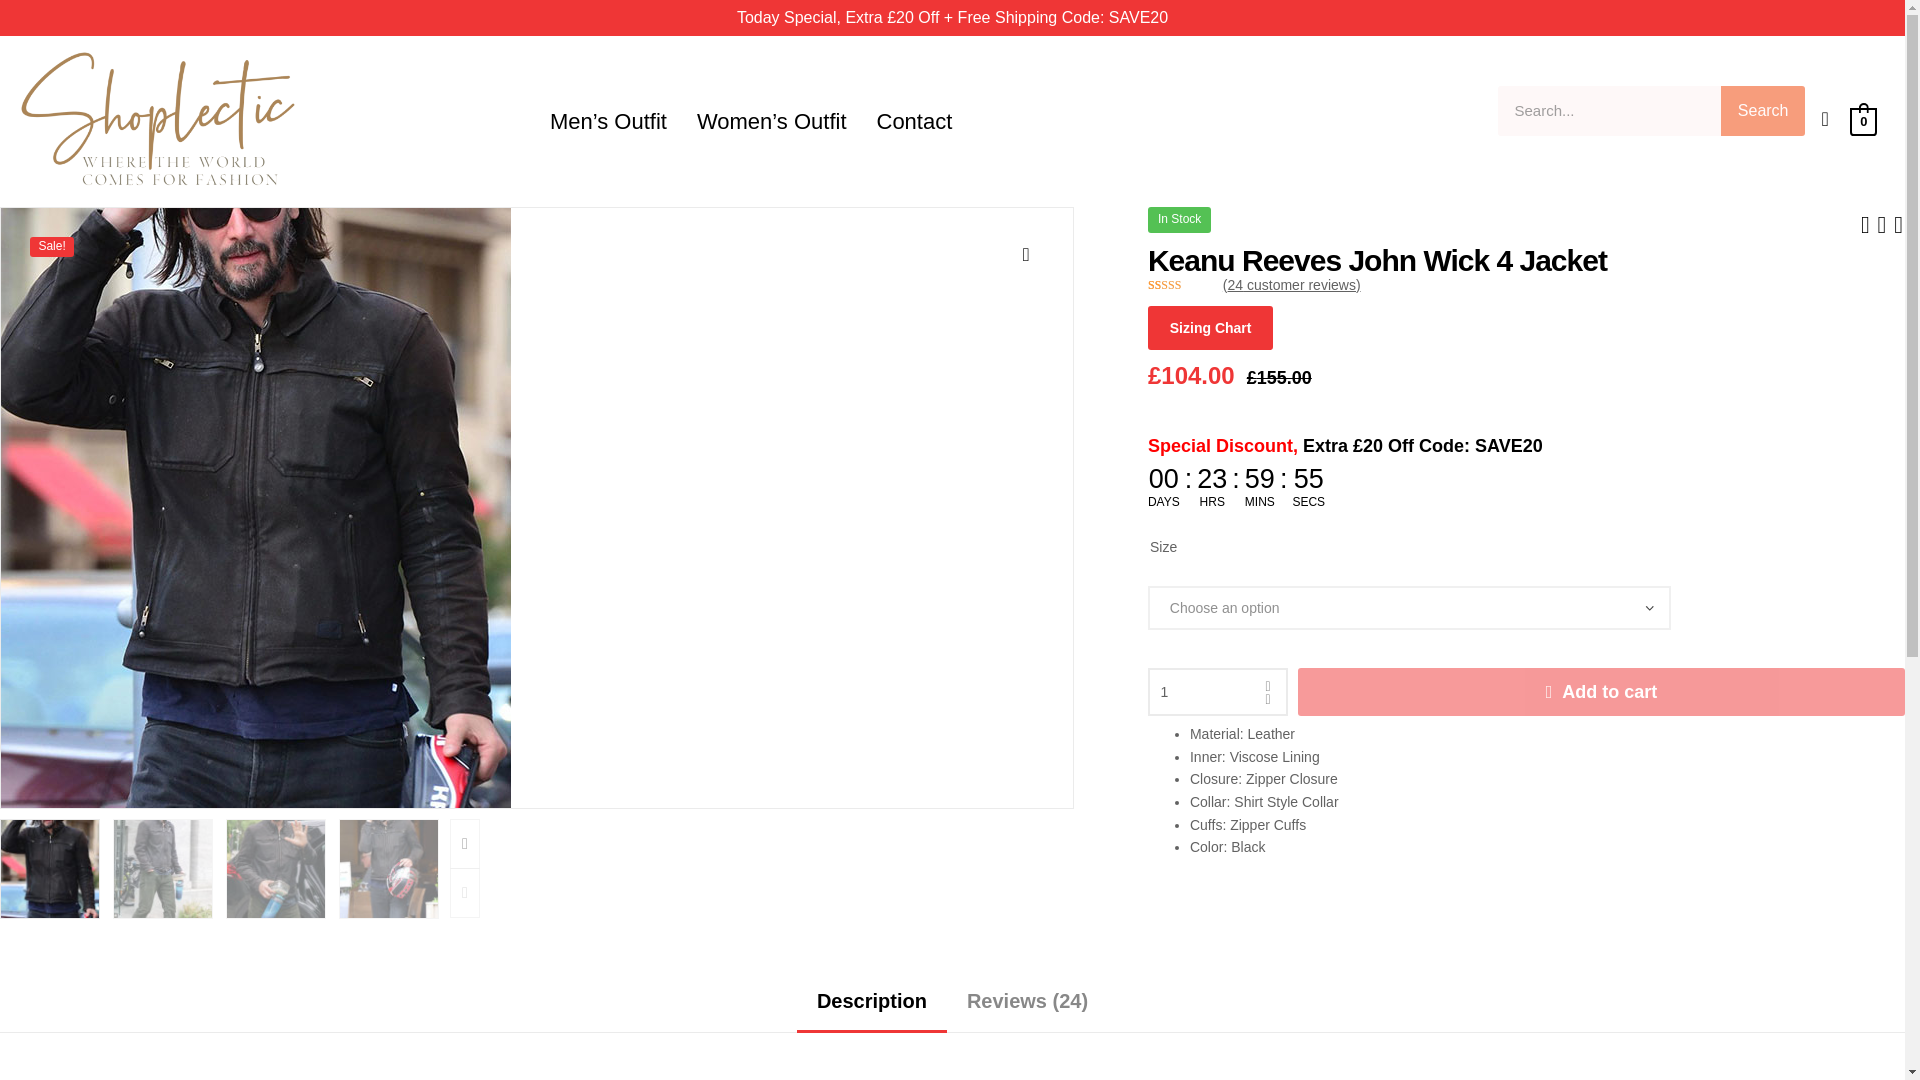 The height and width of the screenshot is (1080, 1920). Describe the element at coordinates (1864, 120) in the screenshot. I see `0` at that location.